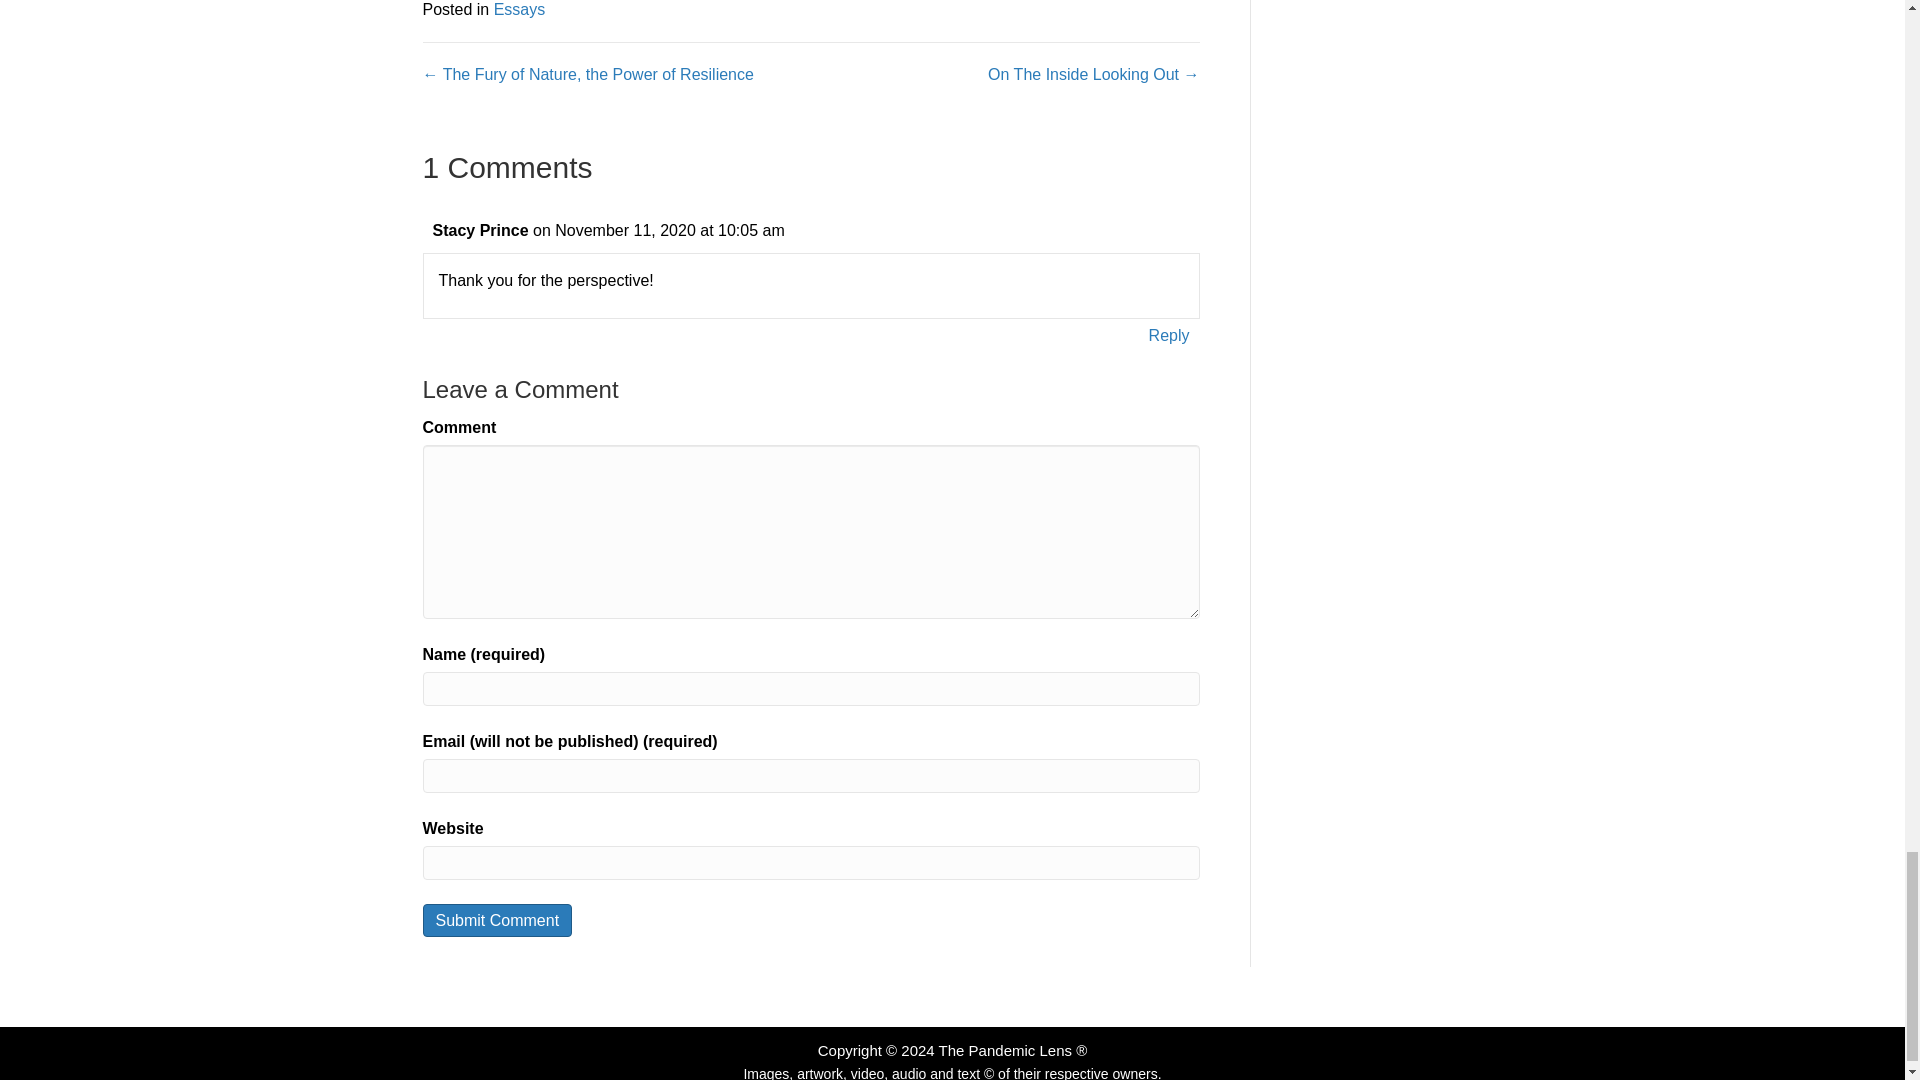  Describe the element at coordinates (1169, 334) in the screenshot. I see `Reply` at that location.